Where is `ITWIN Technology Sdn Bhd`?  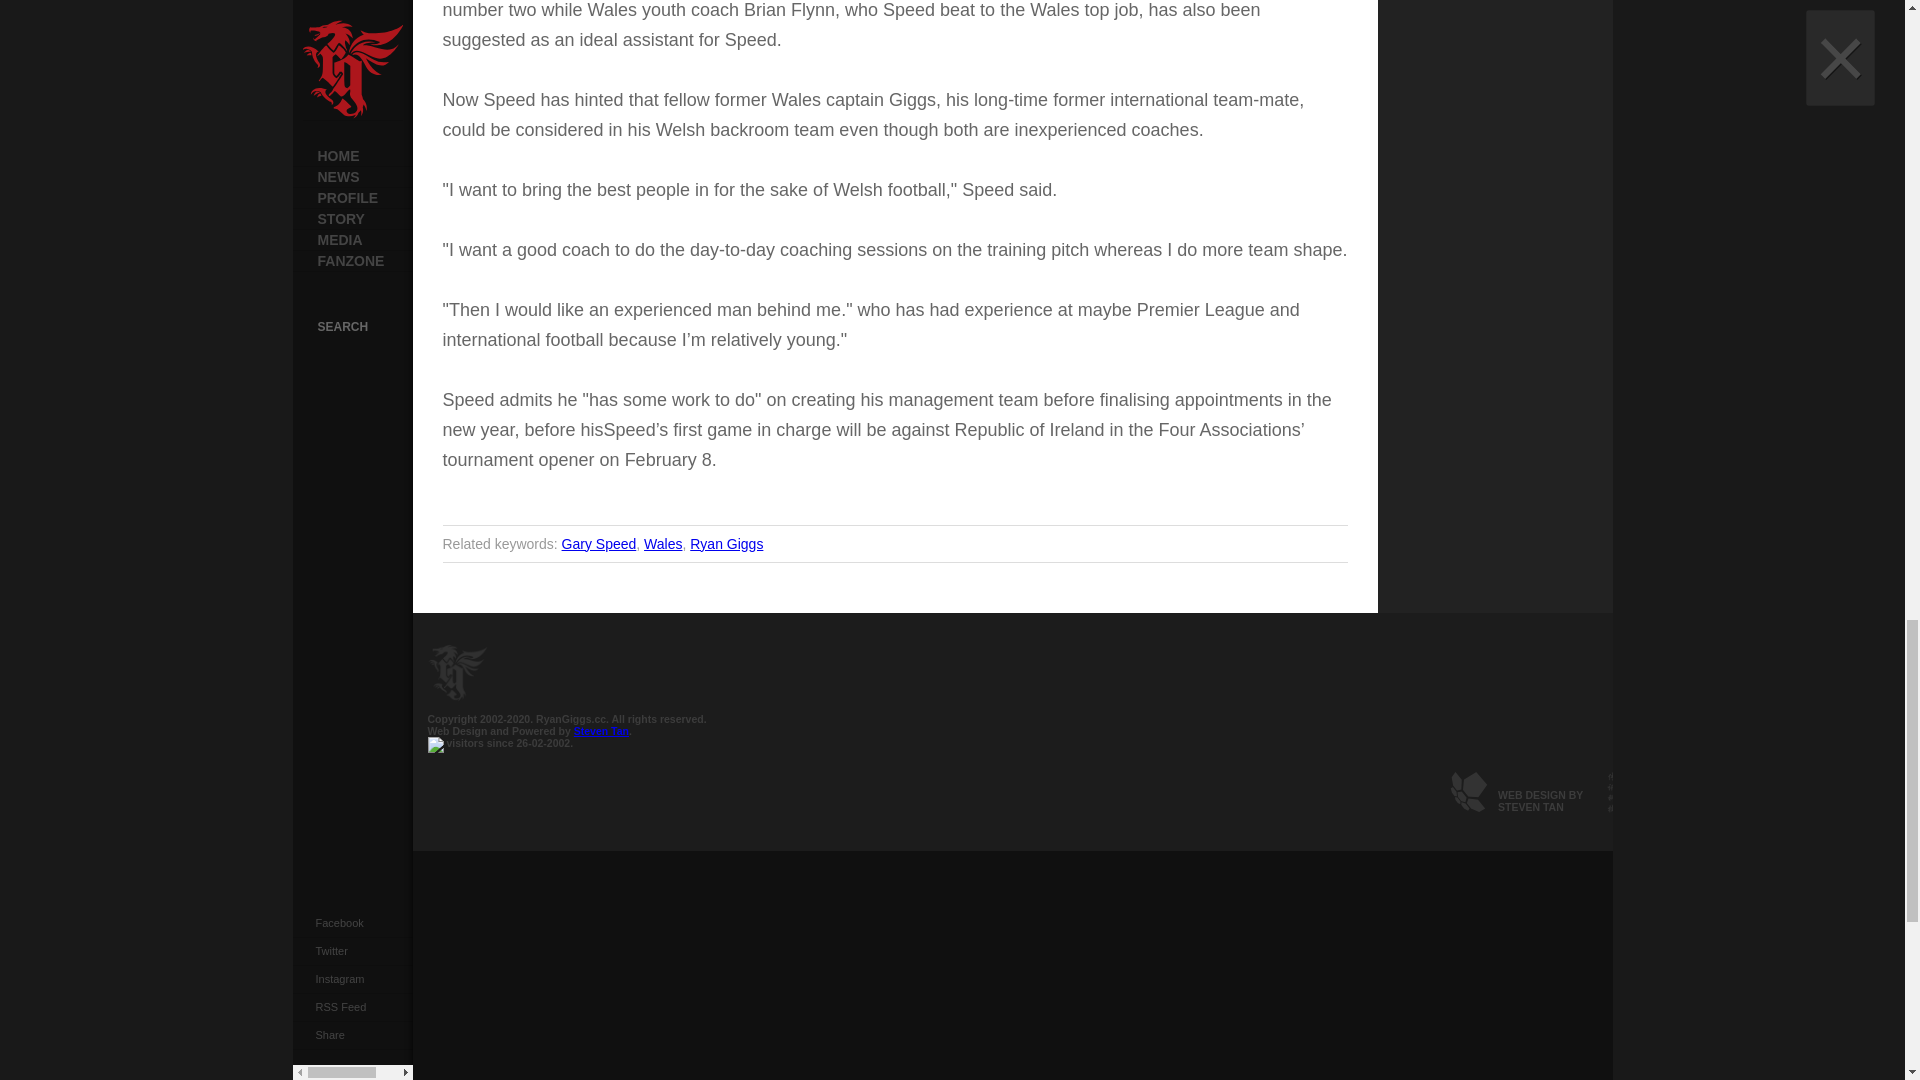
ITWIN Technology Sdn Bhd is located at coordinates (1656, 807).